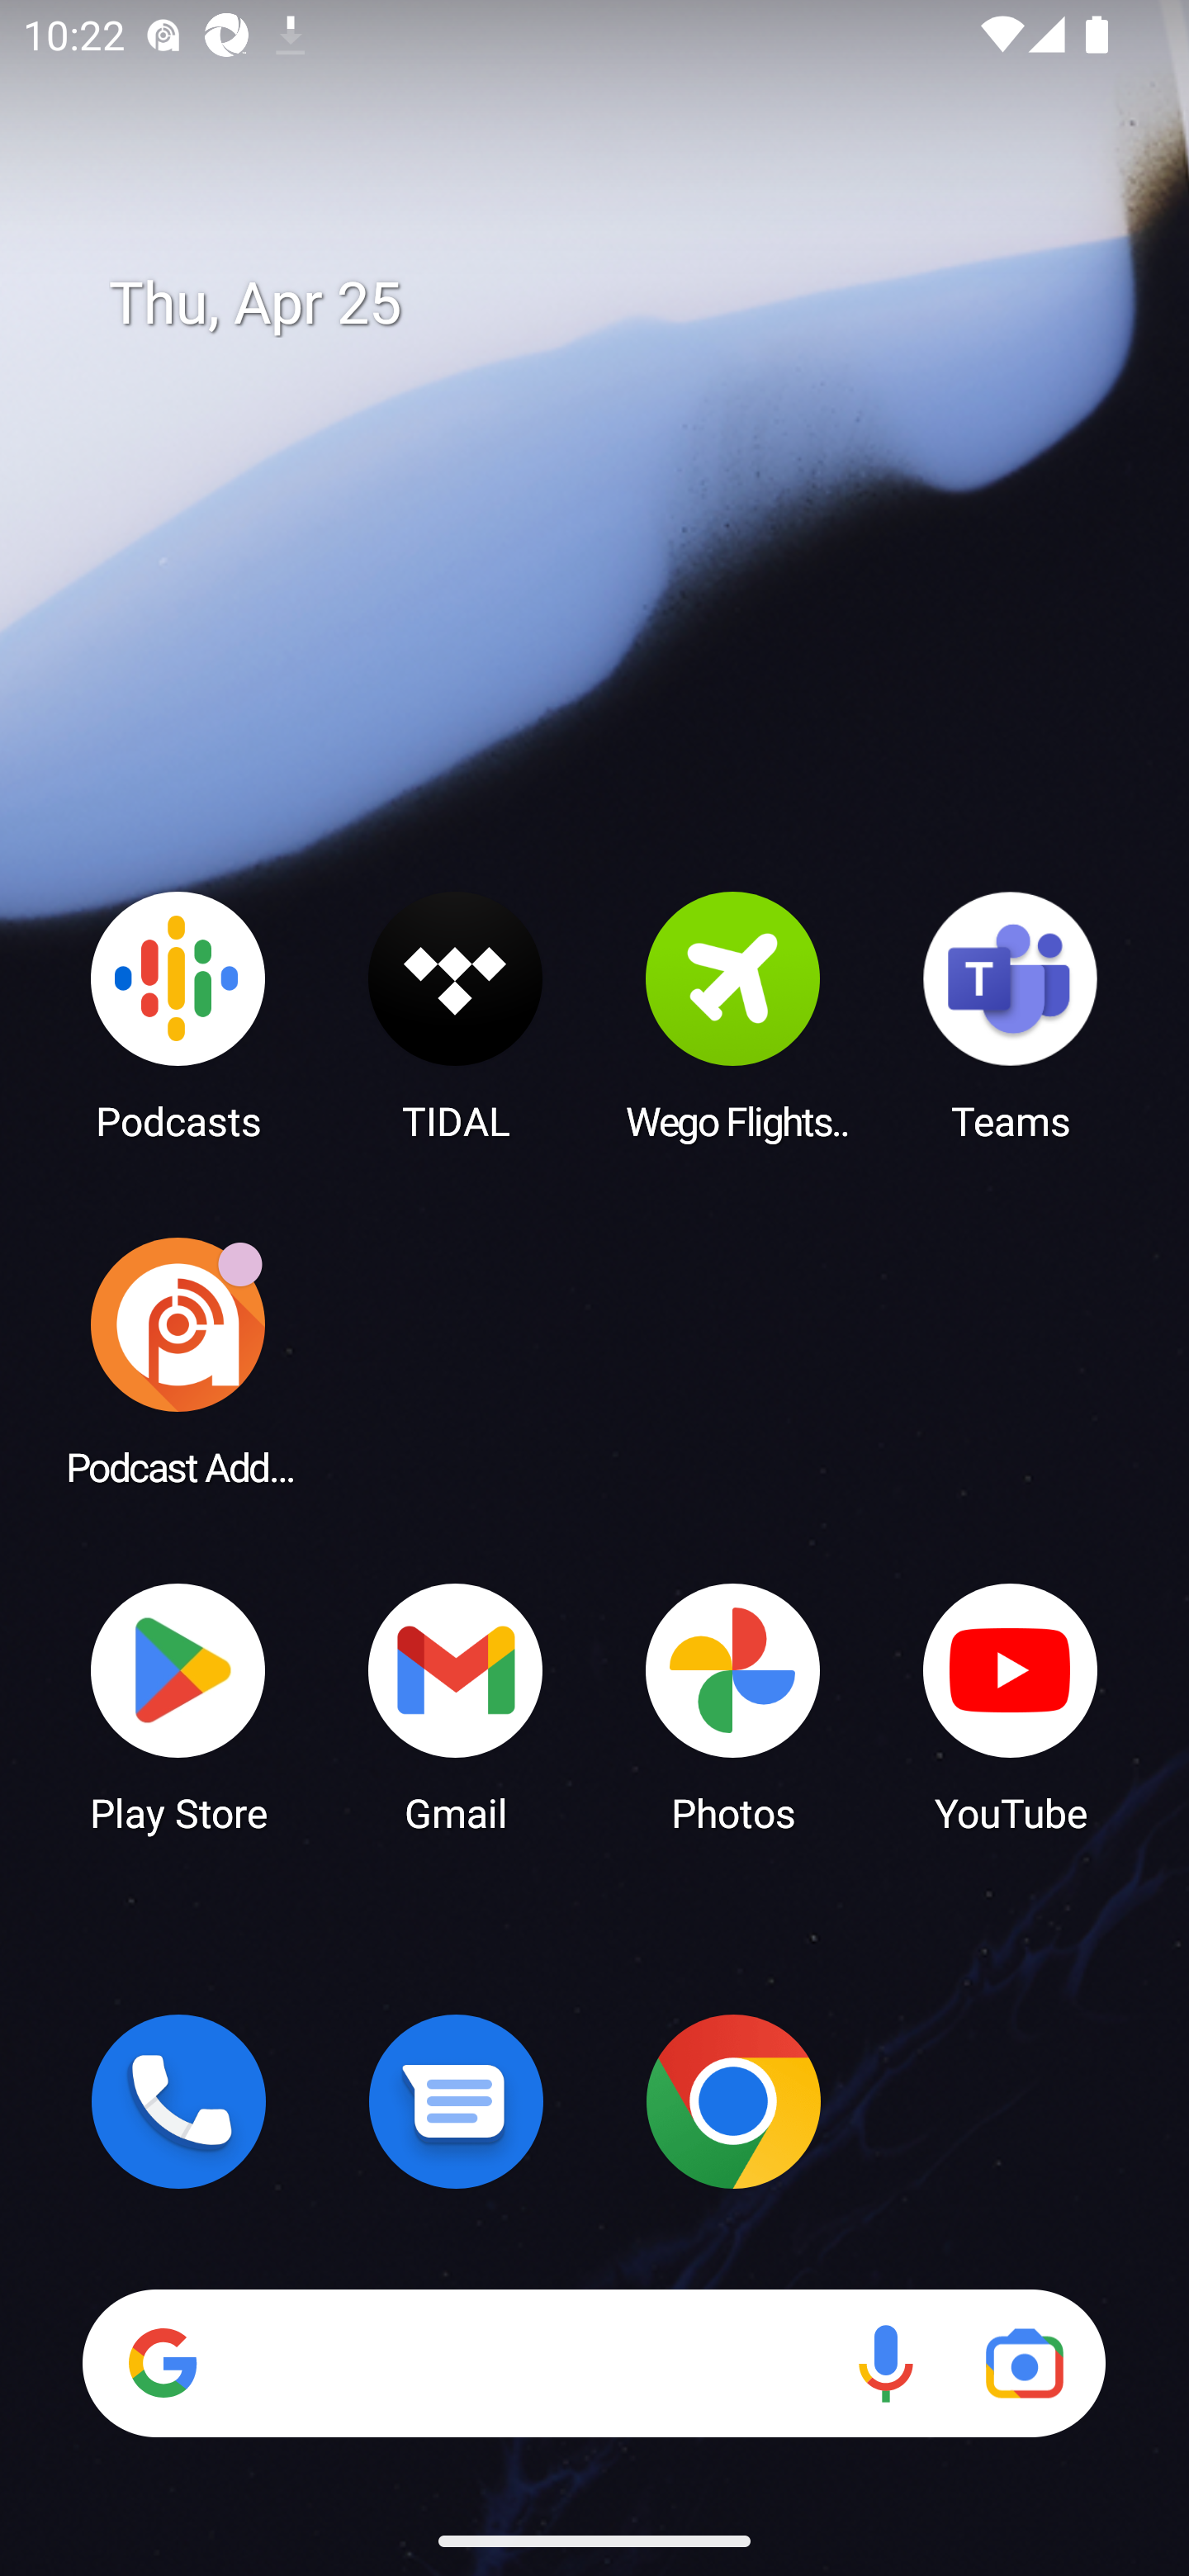  I want to click on Chrome, so click(733, 2101).